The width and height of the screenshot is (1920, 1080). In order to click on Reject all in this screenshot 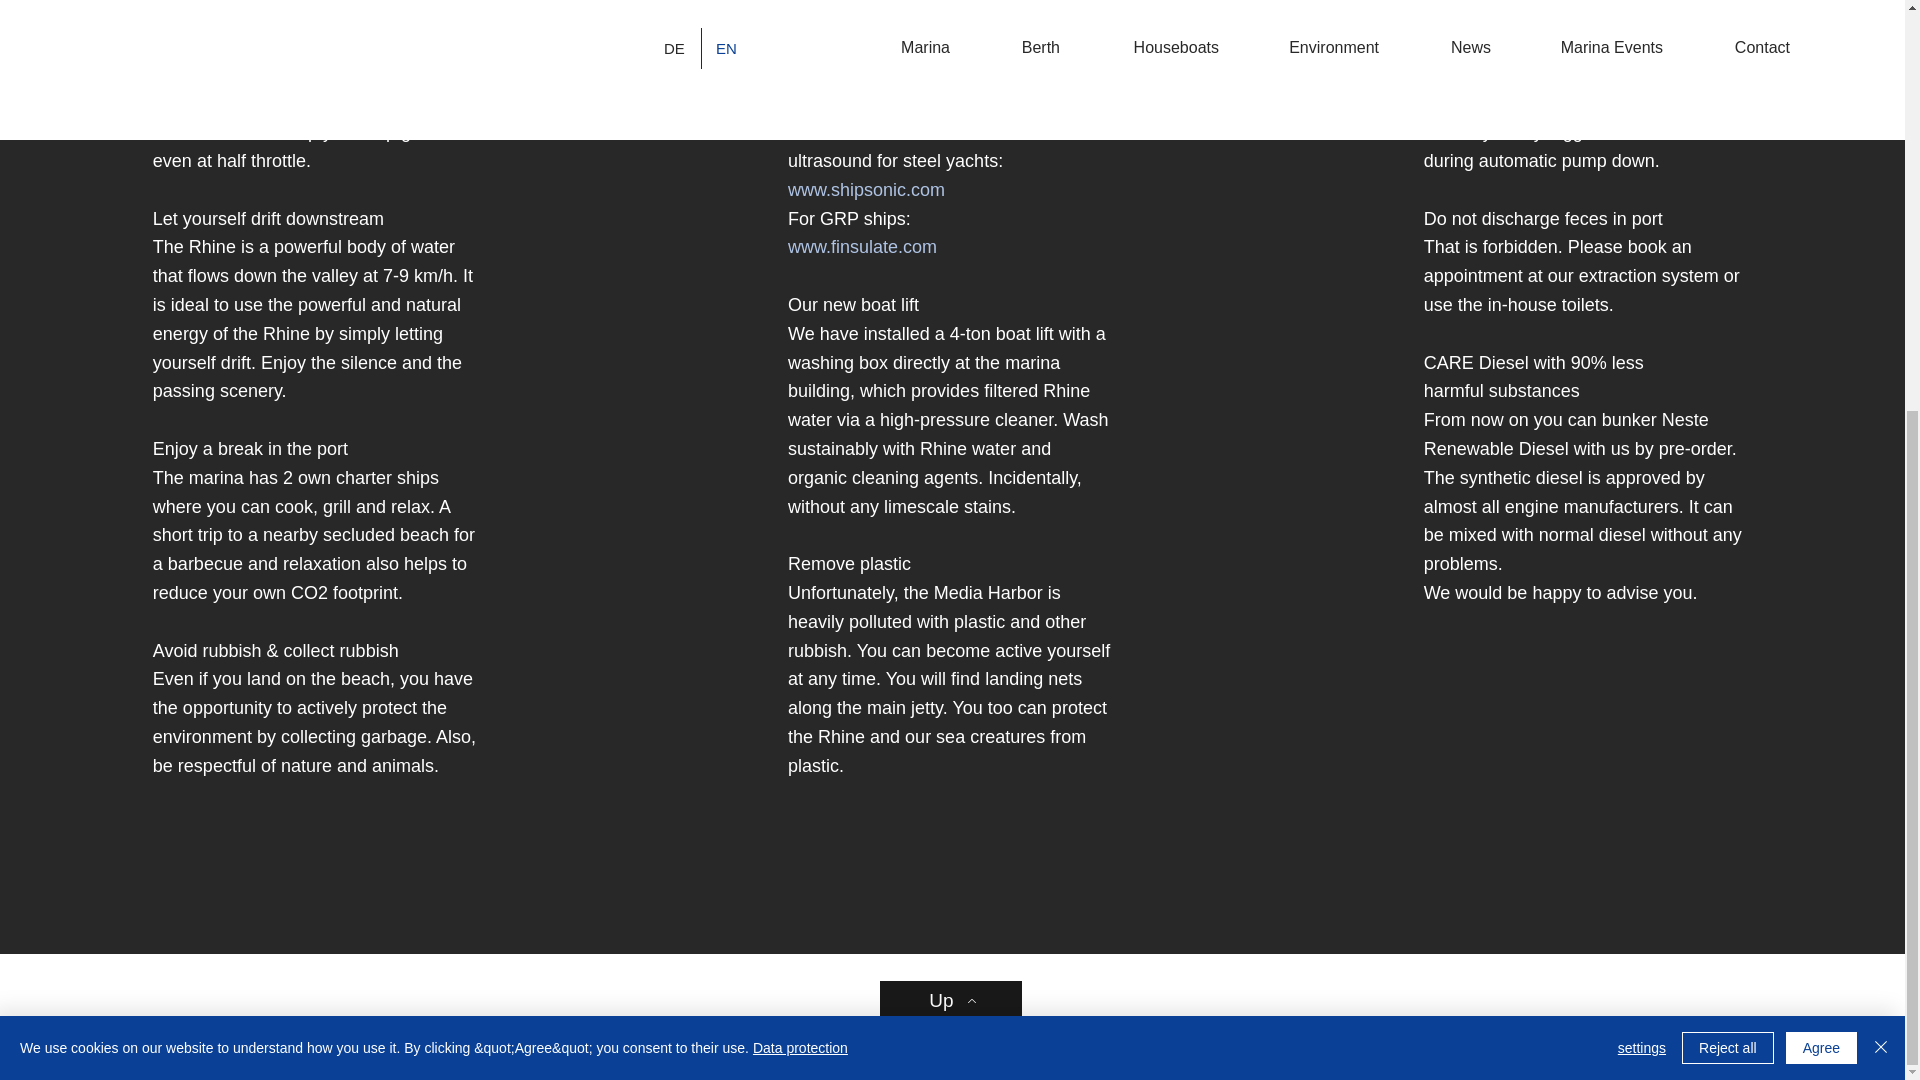, I will do `click(1728, 395)`.